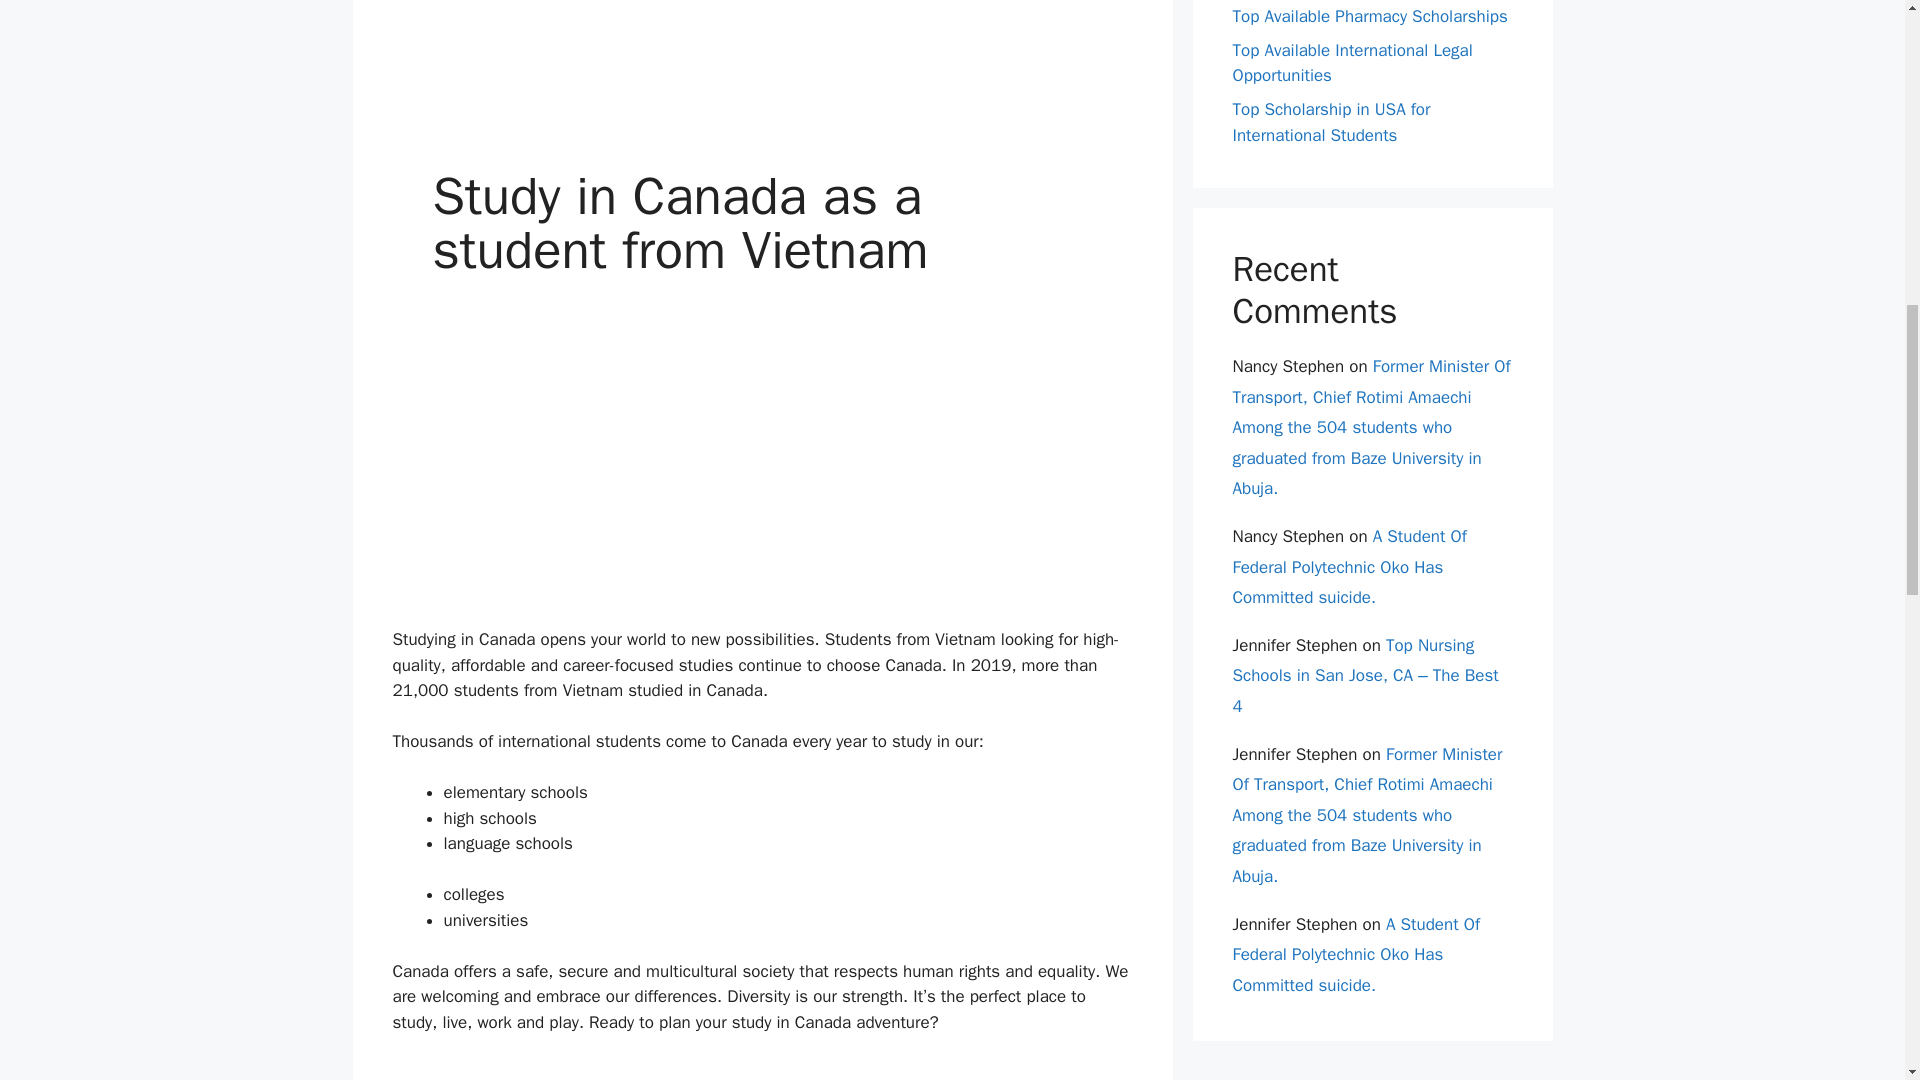  Describe the element at coordinates (1352, 63) in the screenshot. I see `Top Available International Legal Opportunities` at that location.